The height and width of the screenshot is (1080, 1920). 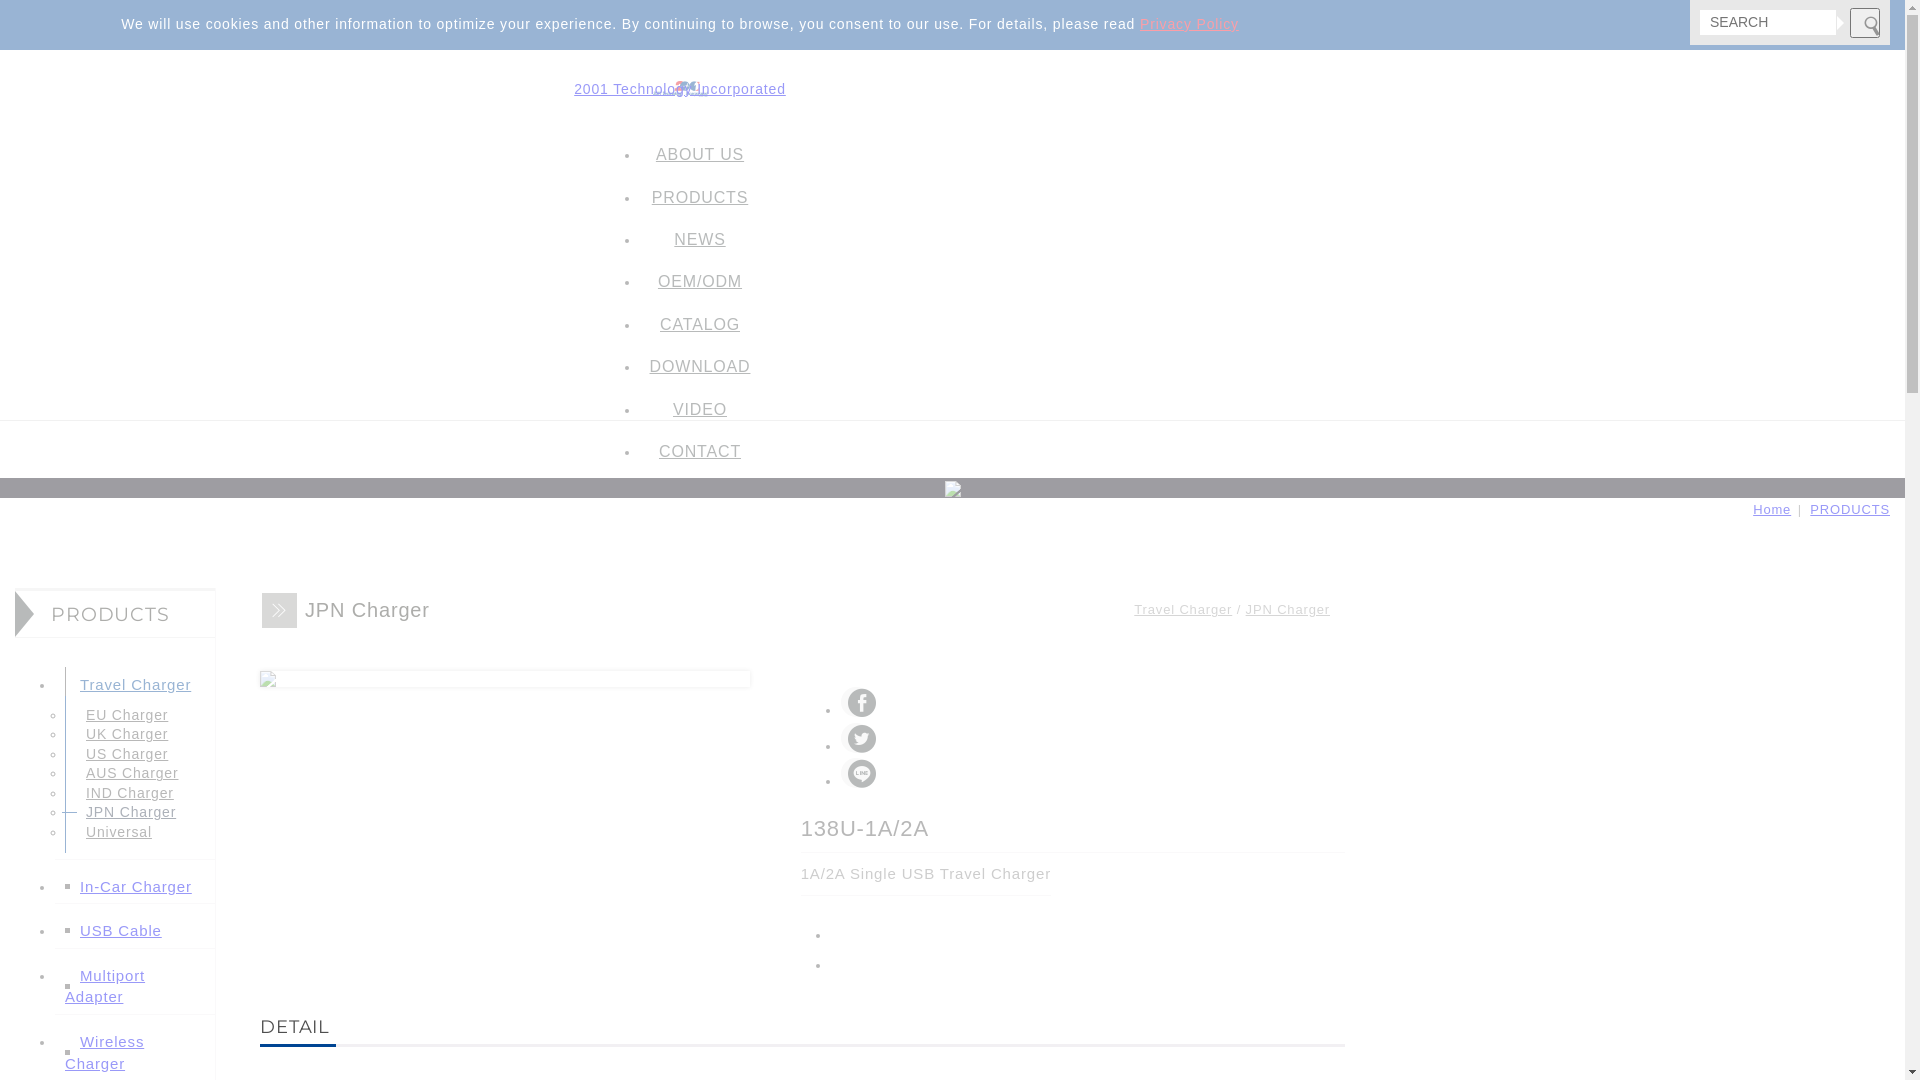 What do you see at coordinates (856, 737) in the screenshot?
I see `Share to Twitter` at bounding box center [856, 737].